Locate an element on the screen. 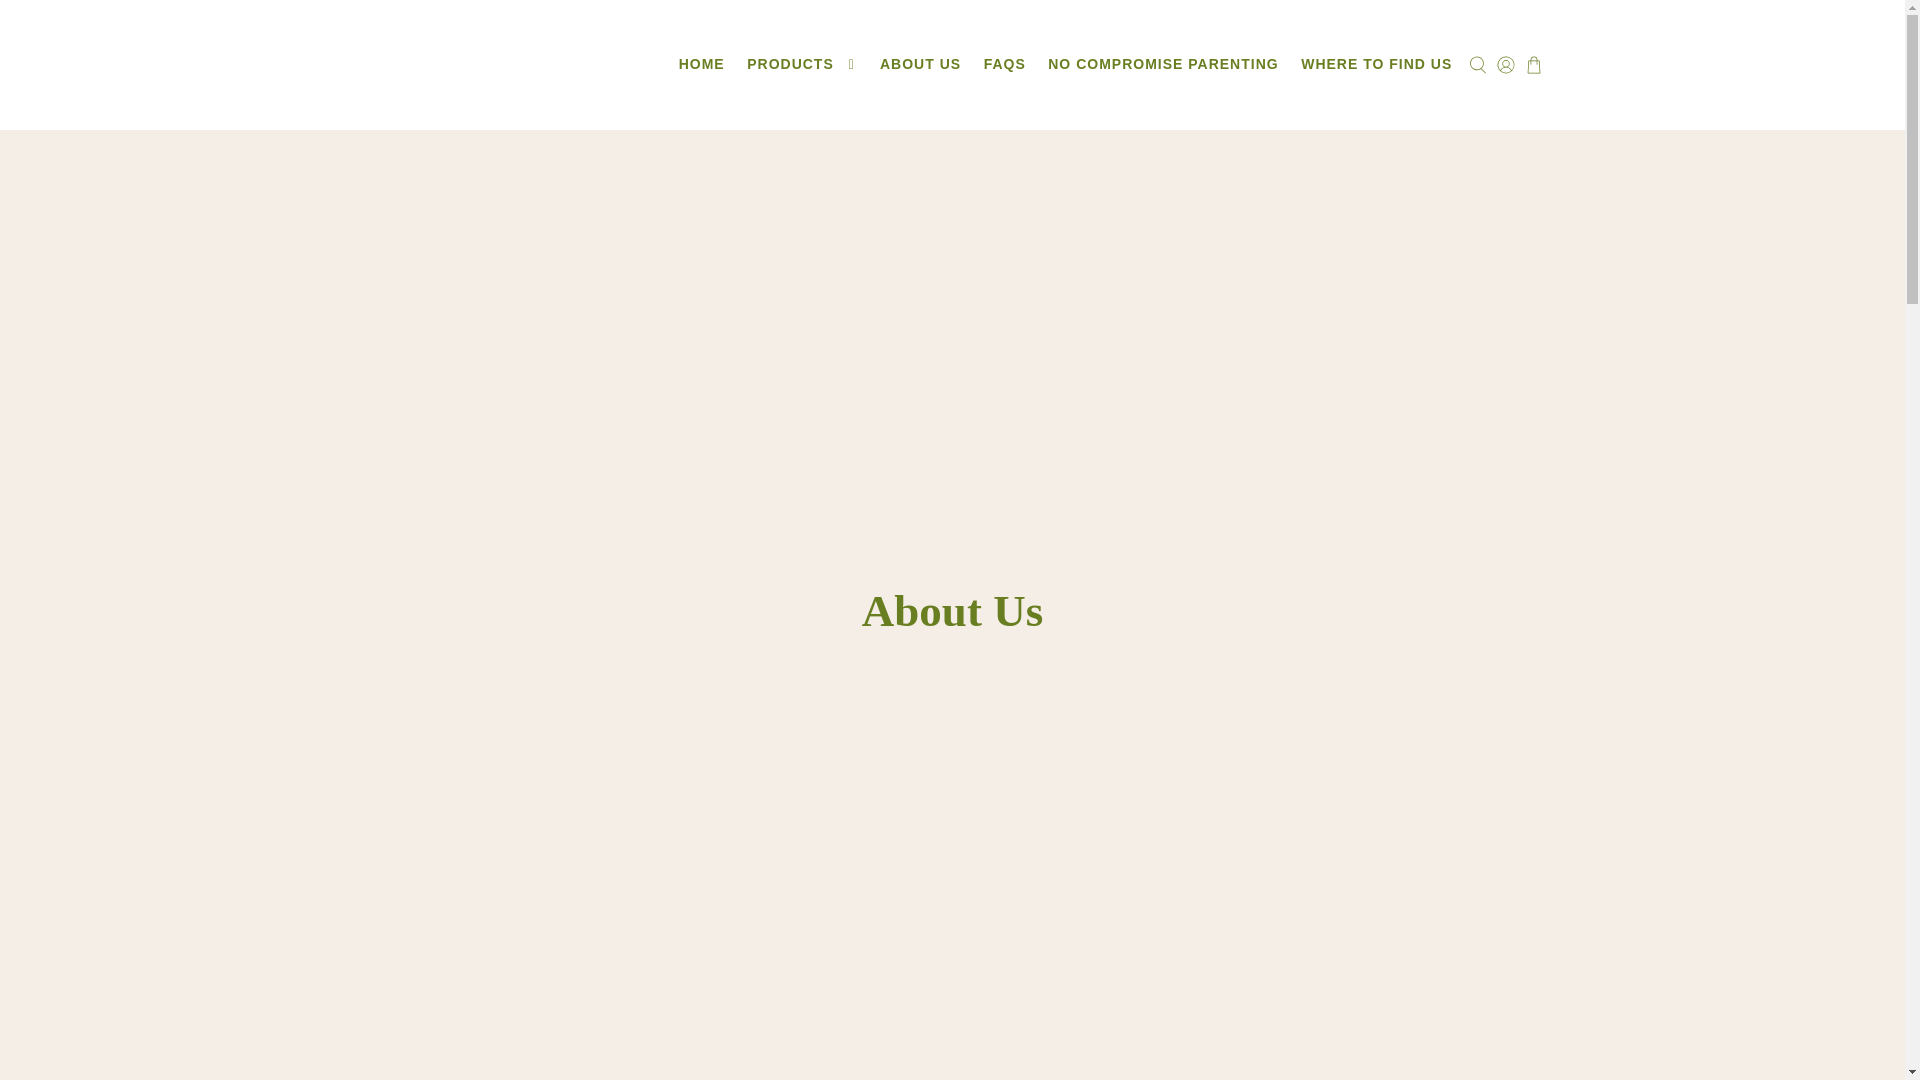 The image size is (1920, 1080). NO COMPROMISE PARENTING is located at coordinates (1163, 64).